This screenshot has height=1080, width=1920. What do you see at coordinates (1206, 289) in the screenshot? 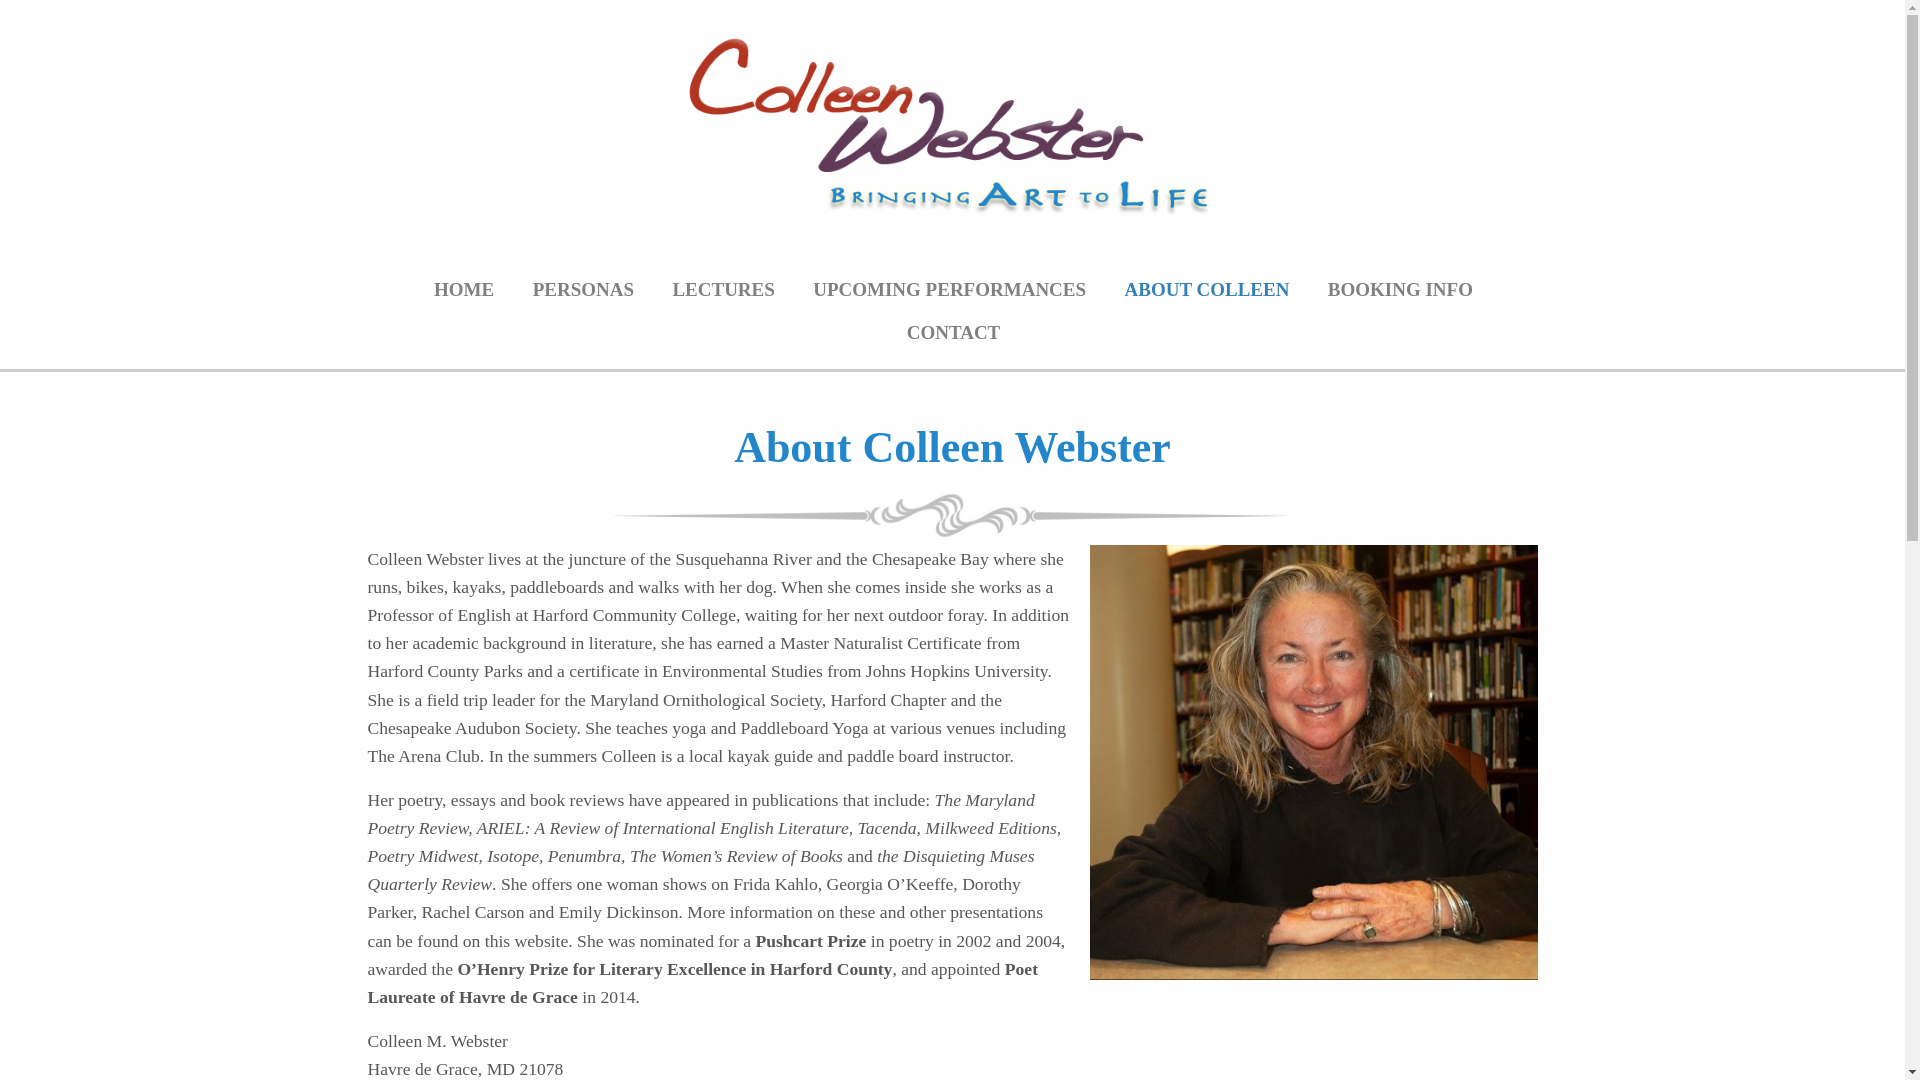
I see `ABOUT COLLEEN` at bounding box center [1206, 289].